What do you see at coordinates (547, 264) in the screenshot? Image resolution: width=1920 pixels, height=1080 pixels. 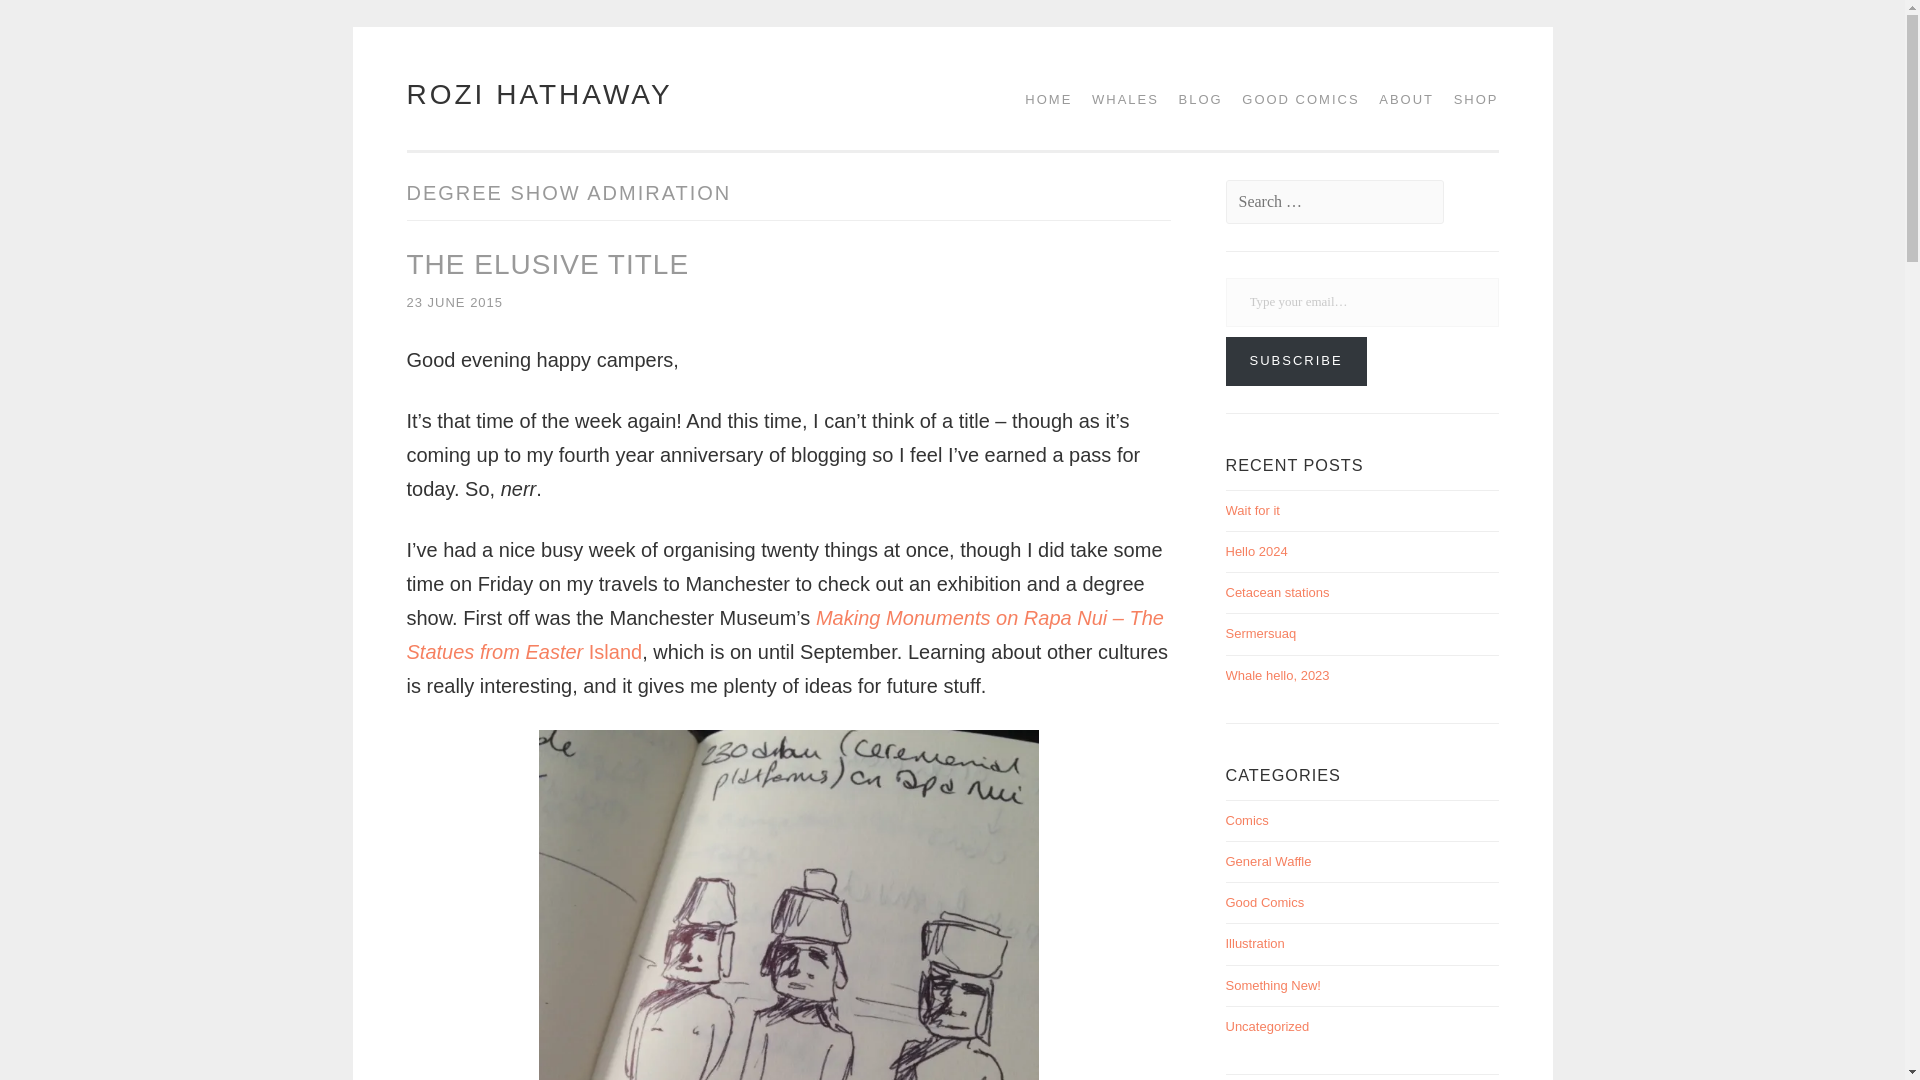 I see `THE ELUSIVE TITLE` at bounding box center [547, 264].